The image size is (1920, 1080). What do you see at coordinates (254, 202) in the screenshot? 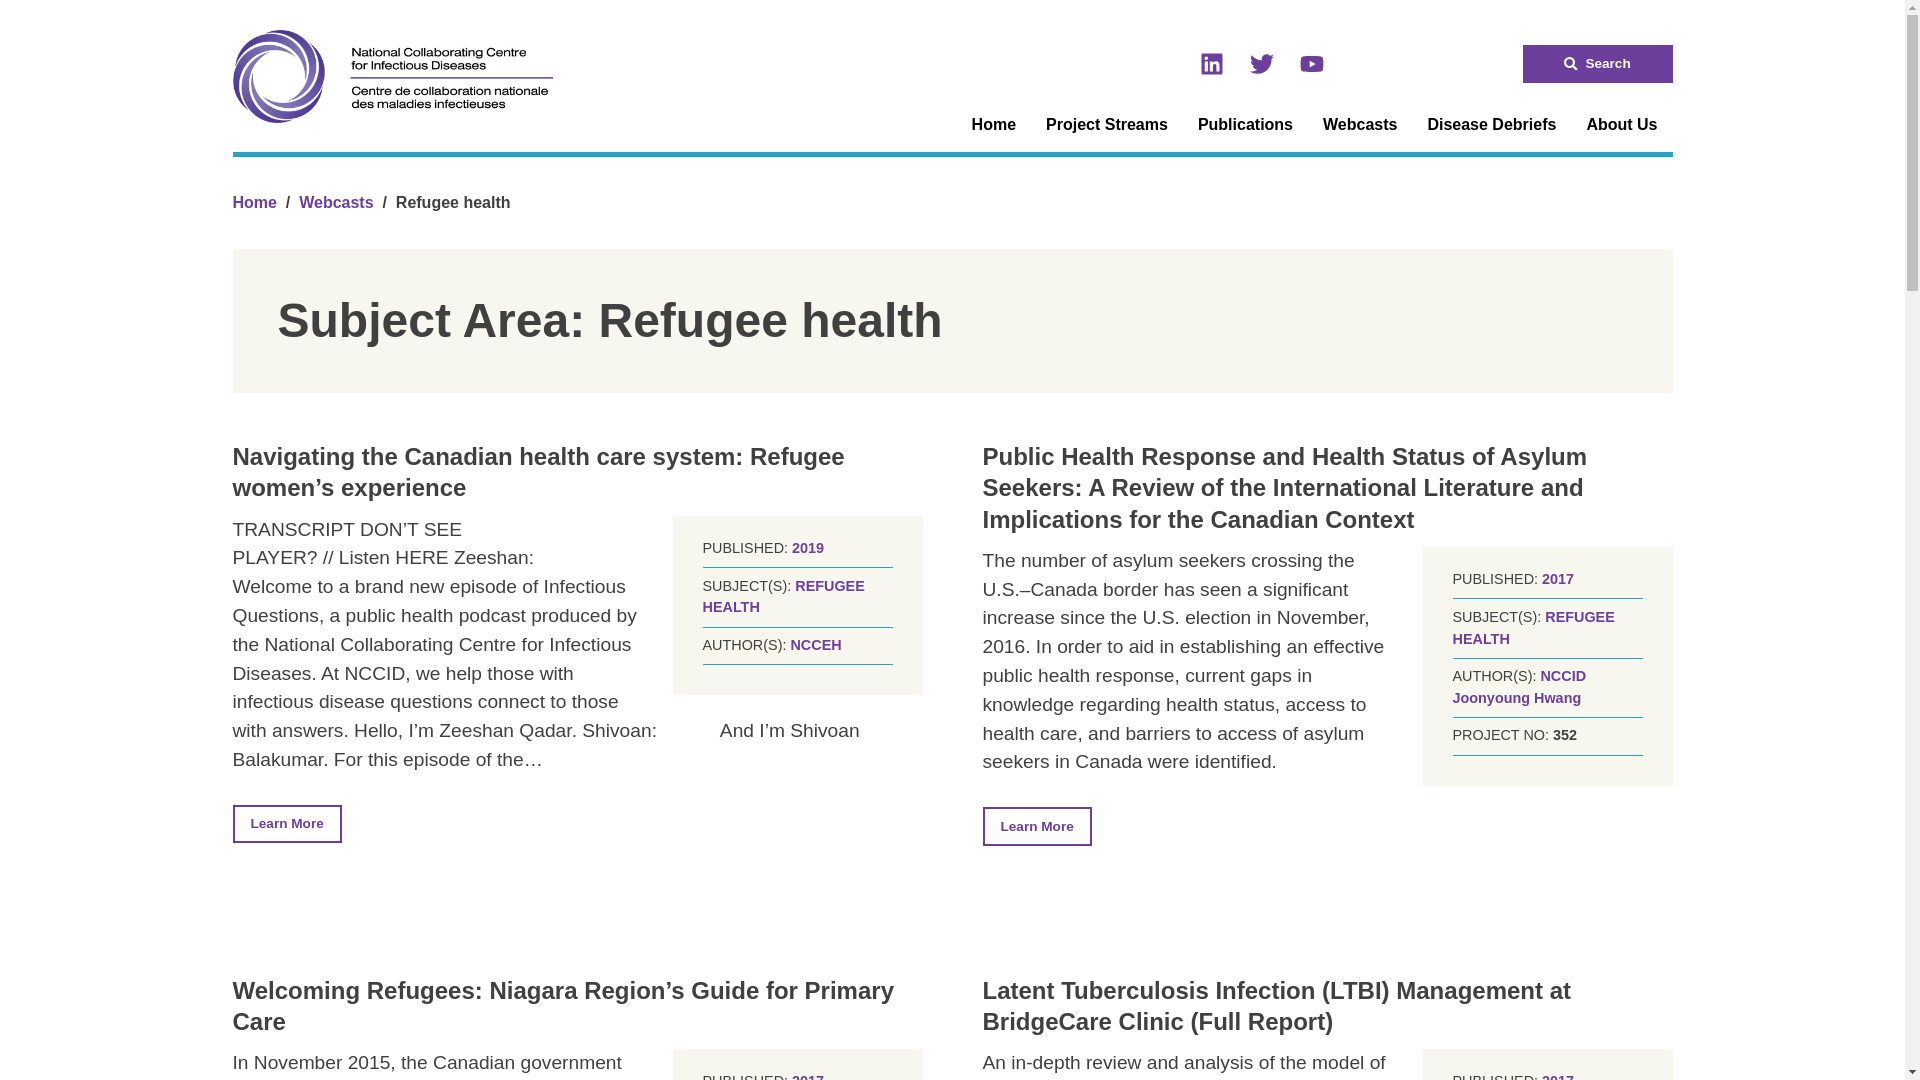
I see `Home` at bounding box center [254, 202].